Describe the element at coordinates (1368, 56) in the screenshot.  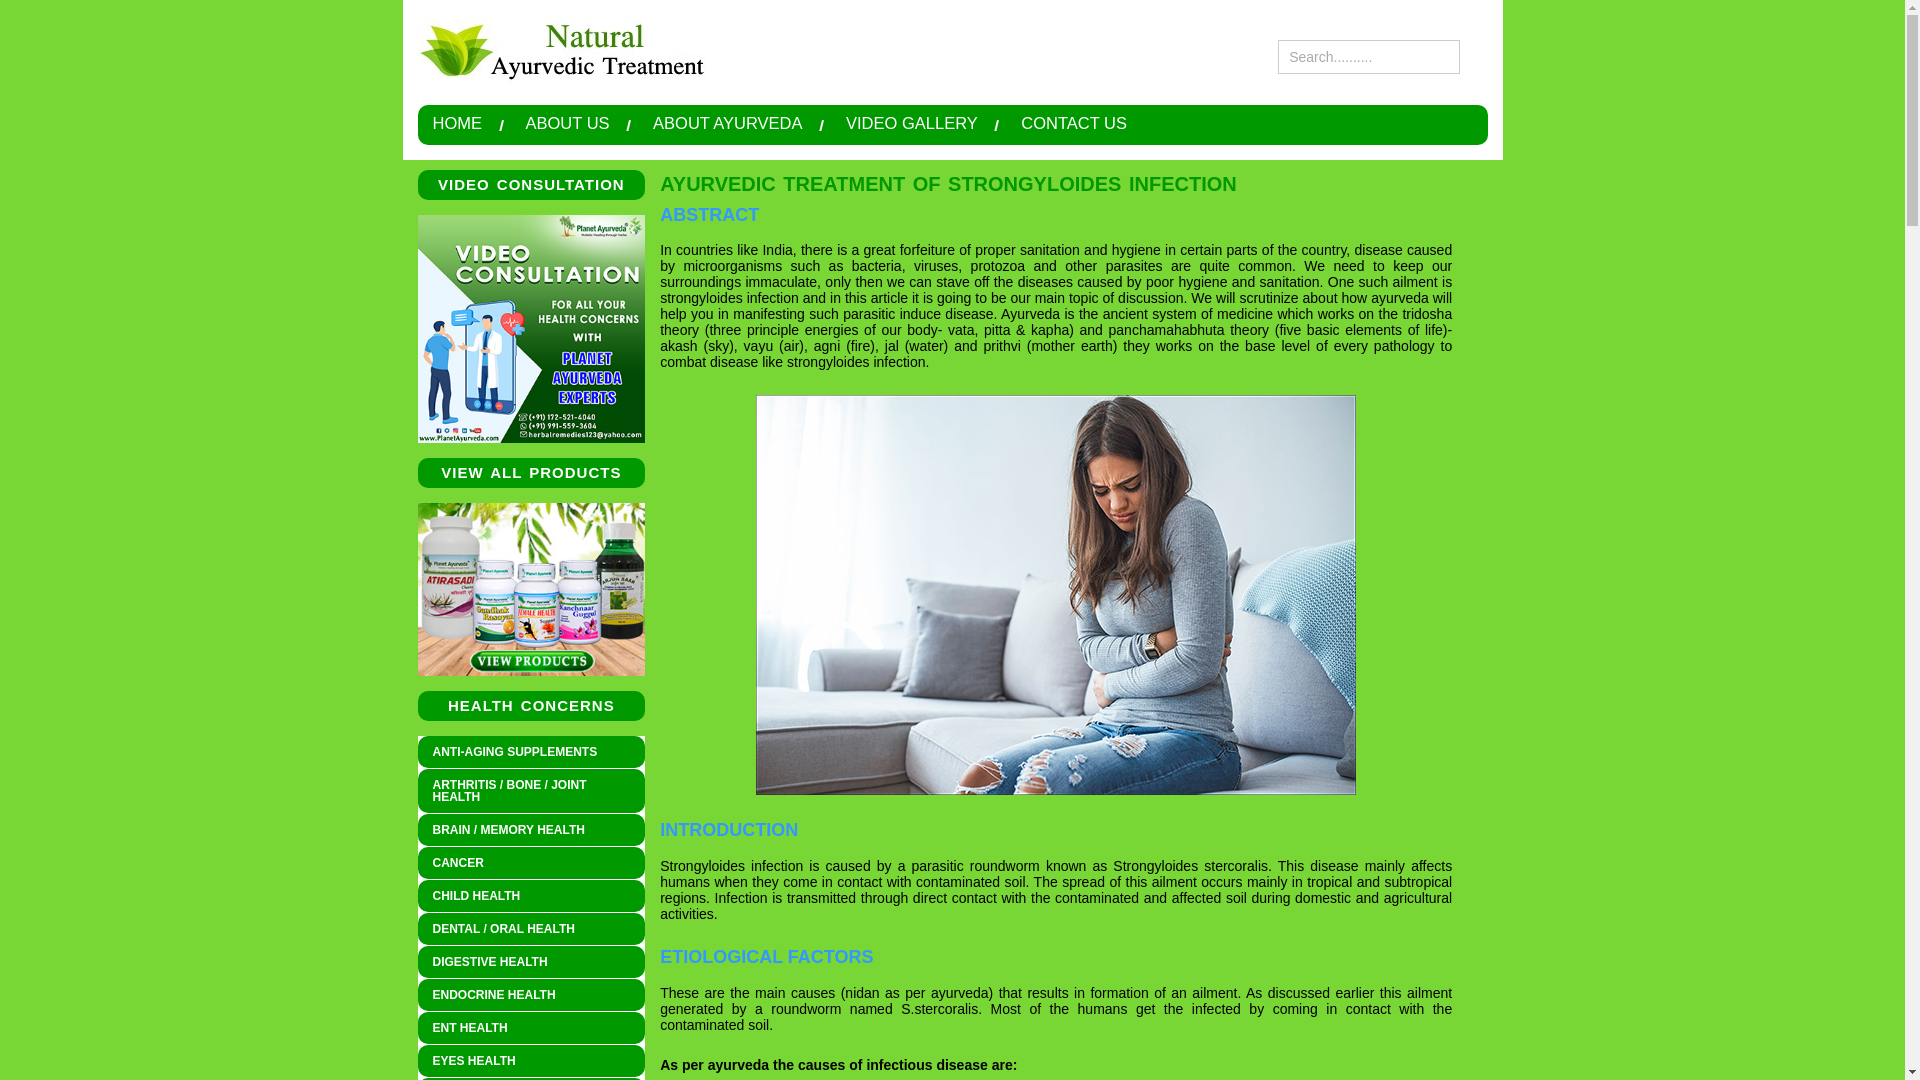
I see `Search..........` at that location.